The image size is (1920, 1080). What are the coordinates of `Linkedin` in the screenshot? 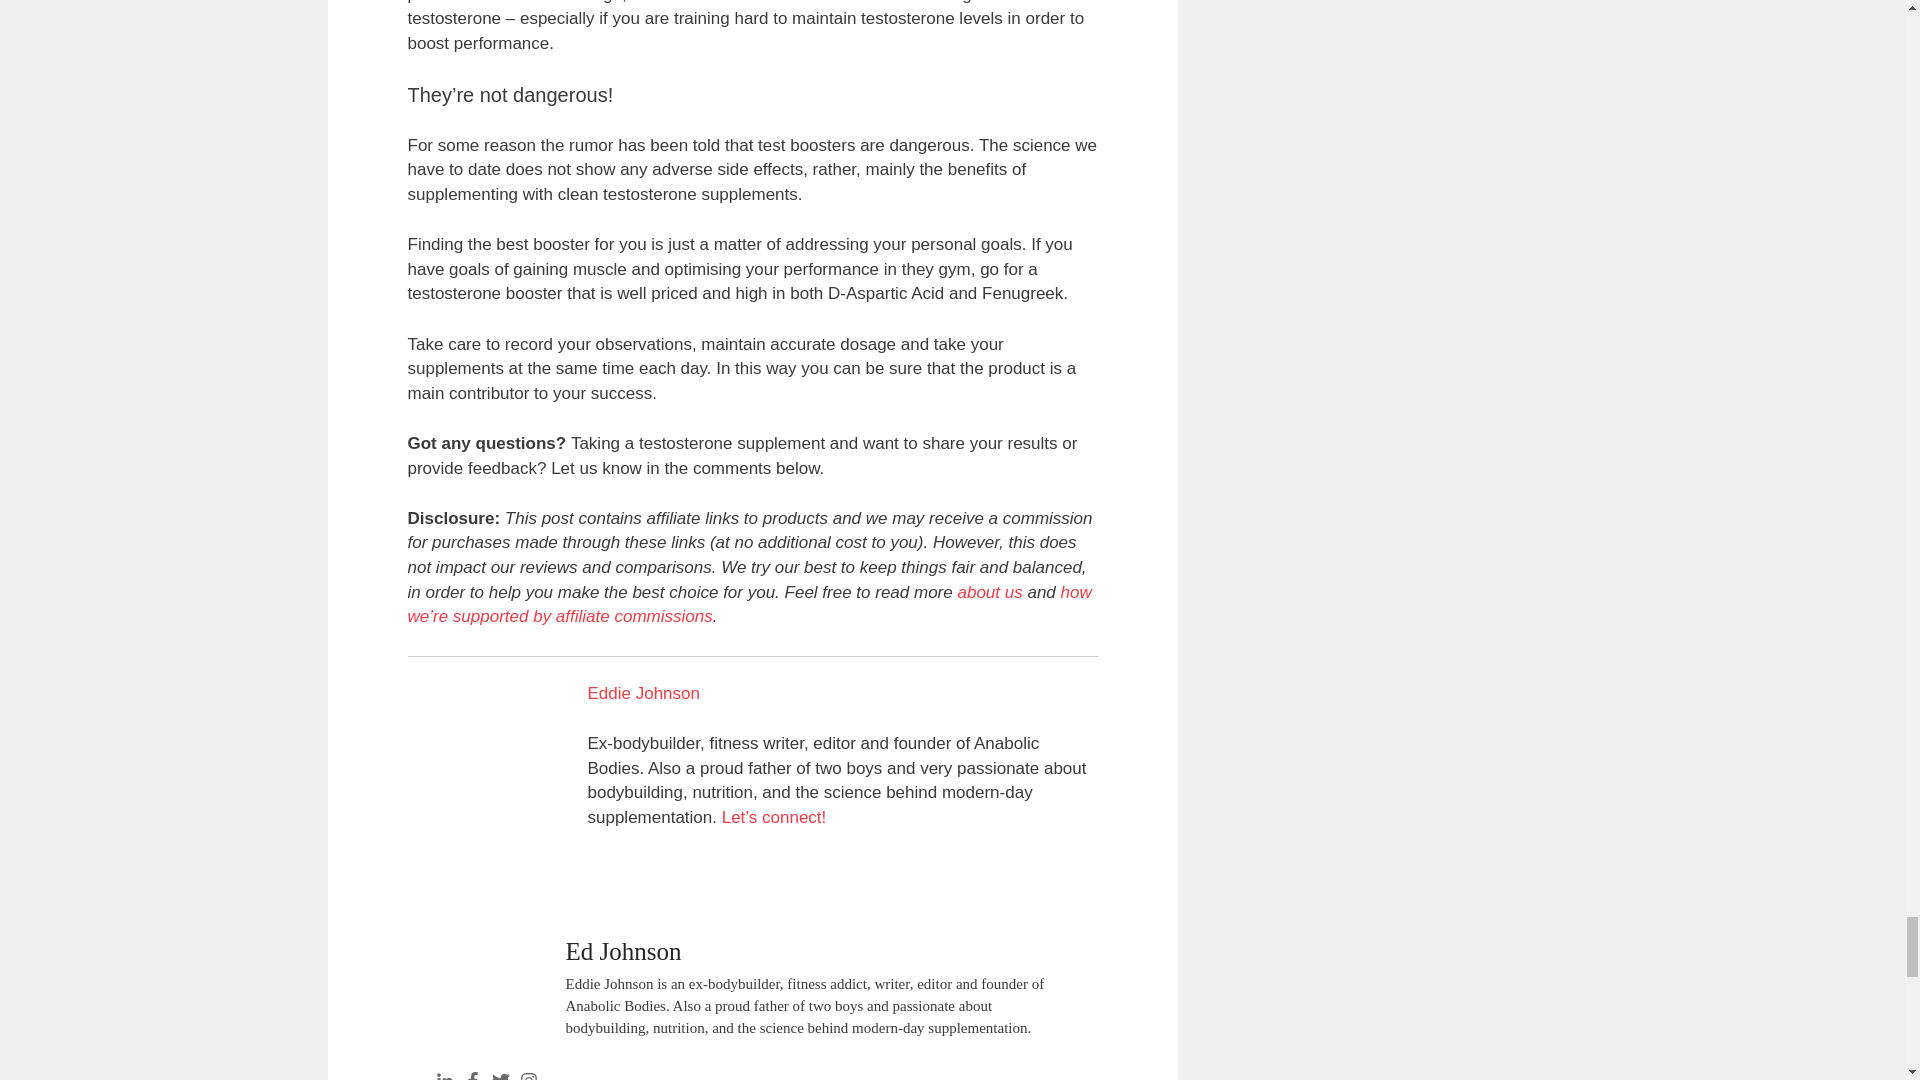 It's located at (444, 1076).